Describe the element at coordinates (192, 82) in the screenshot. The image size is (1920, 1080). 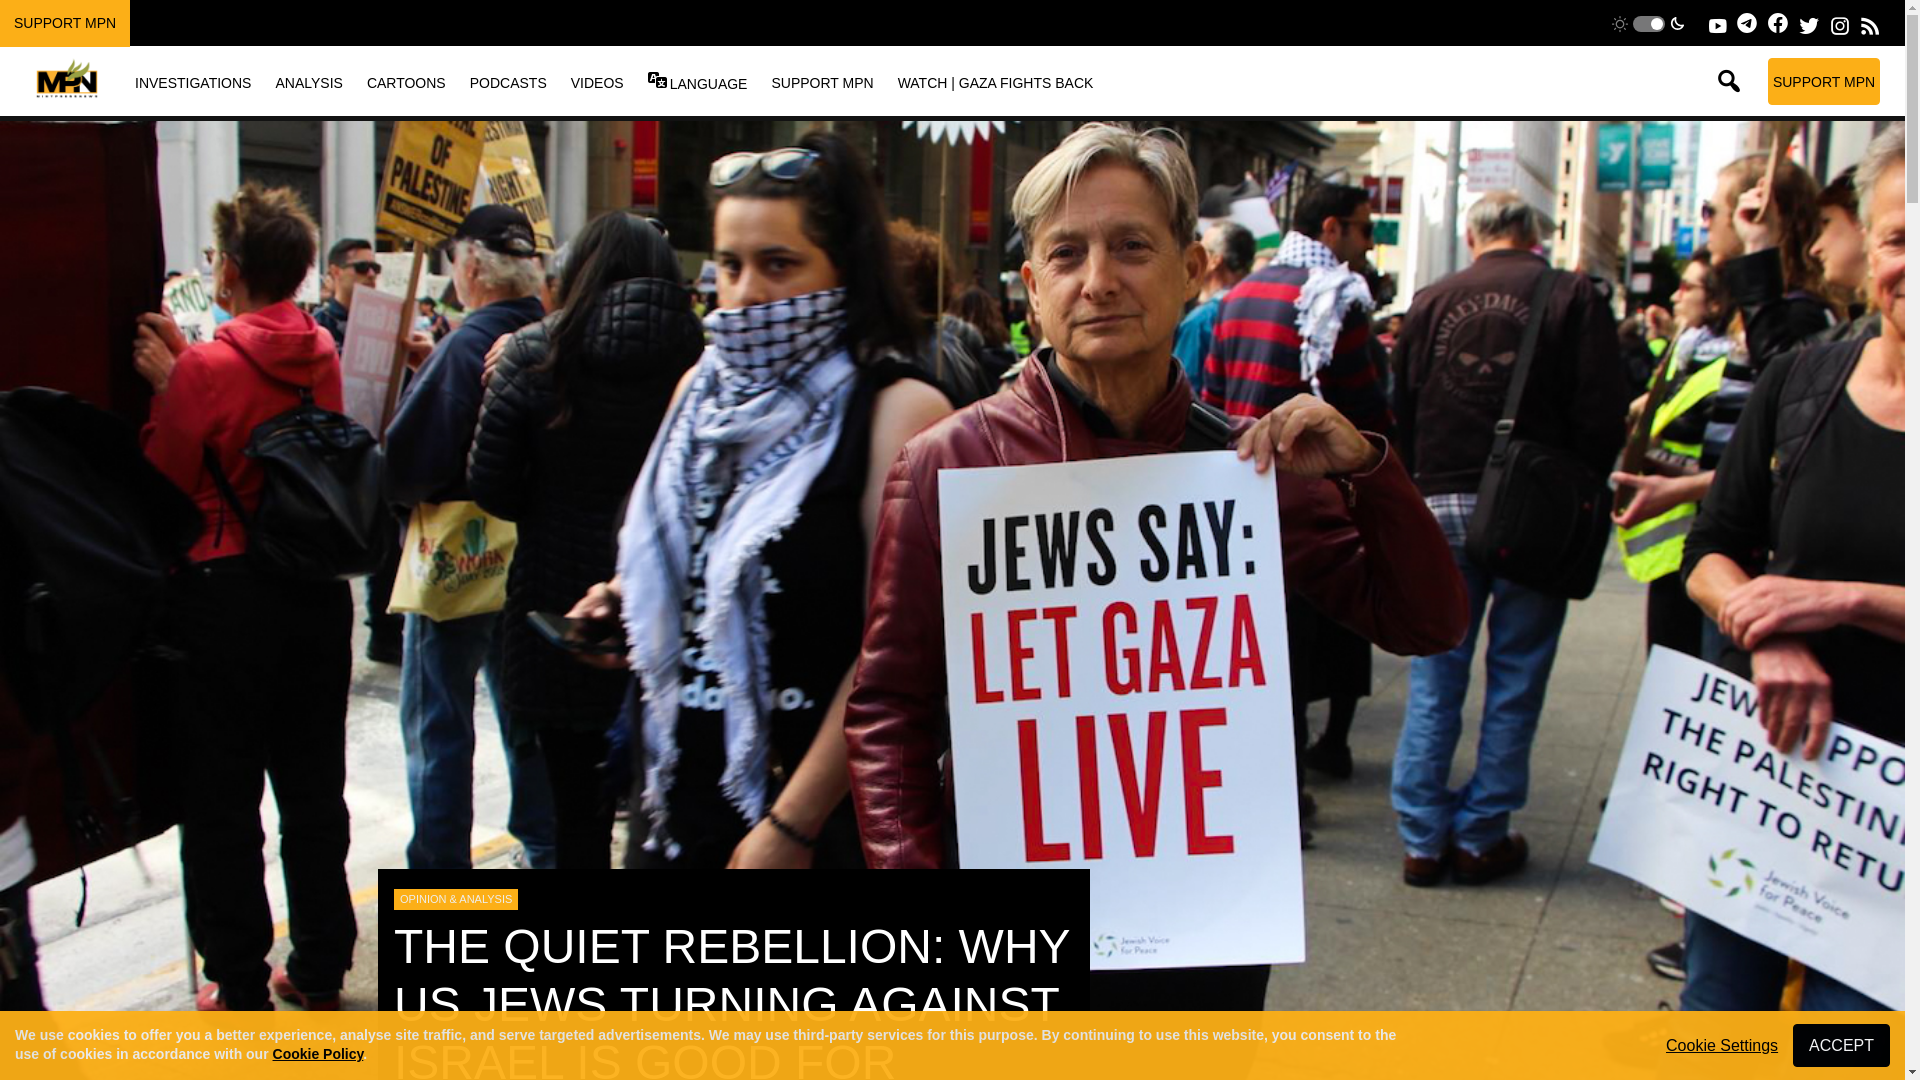
I see `INVESTIGATIONS` at that location.